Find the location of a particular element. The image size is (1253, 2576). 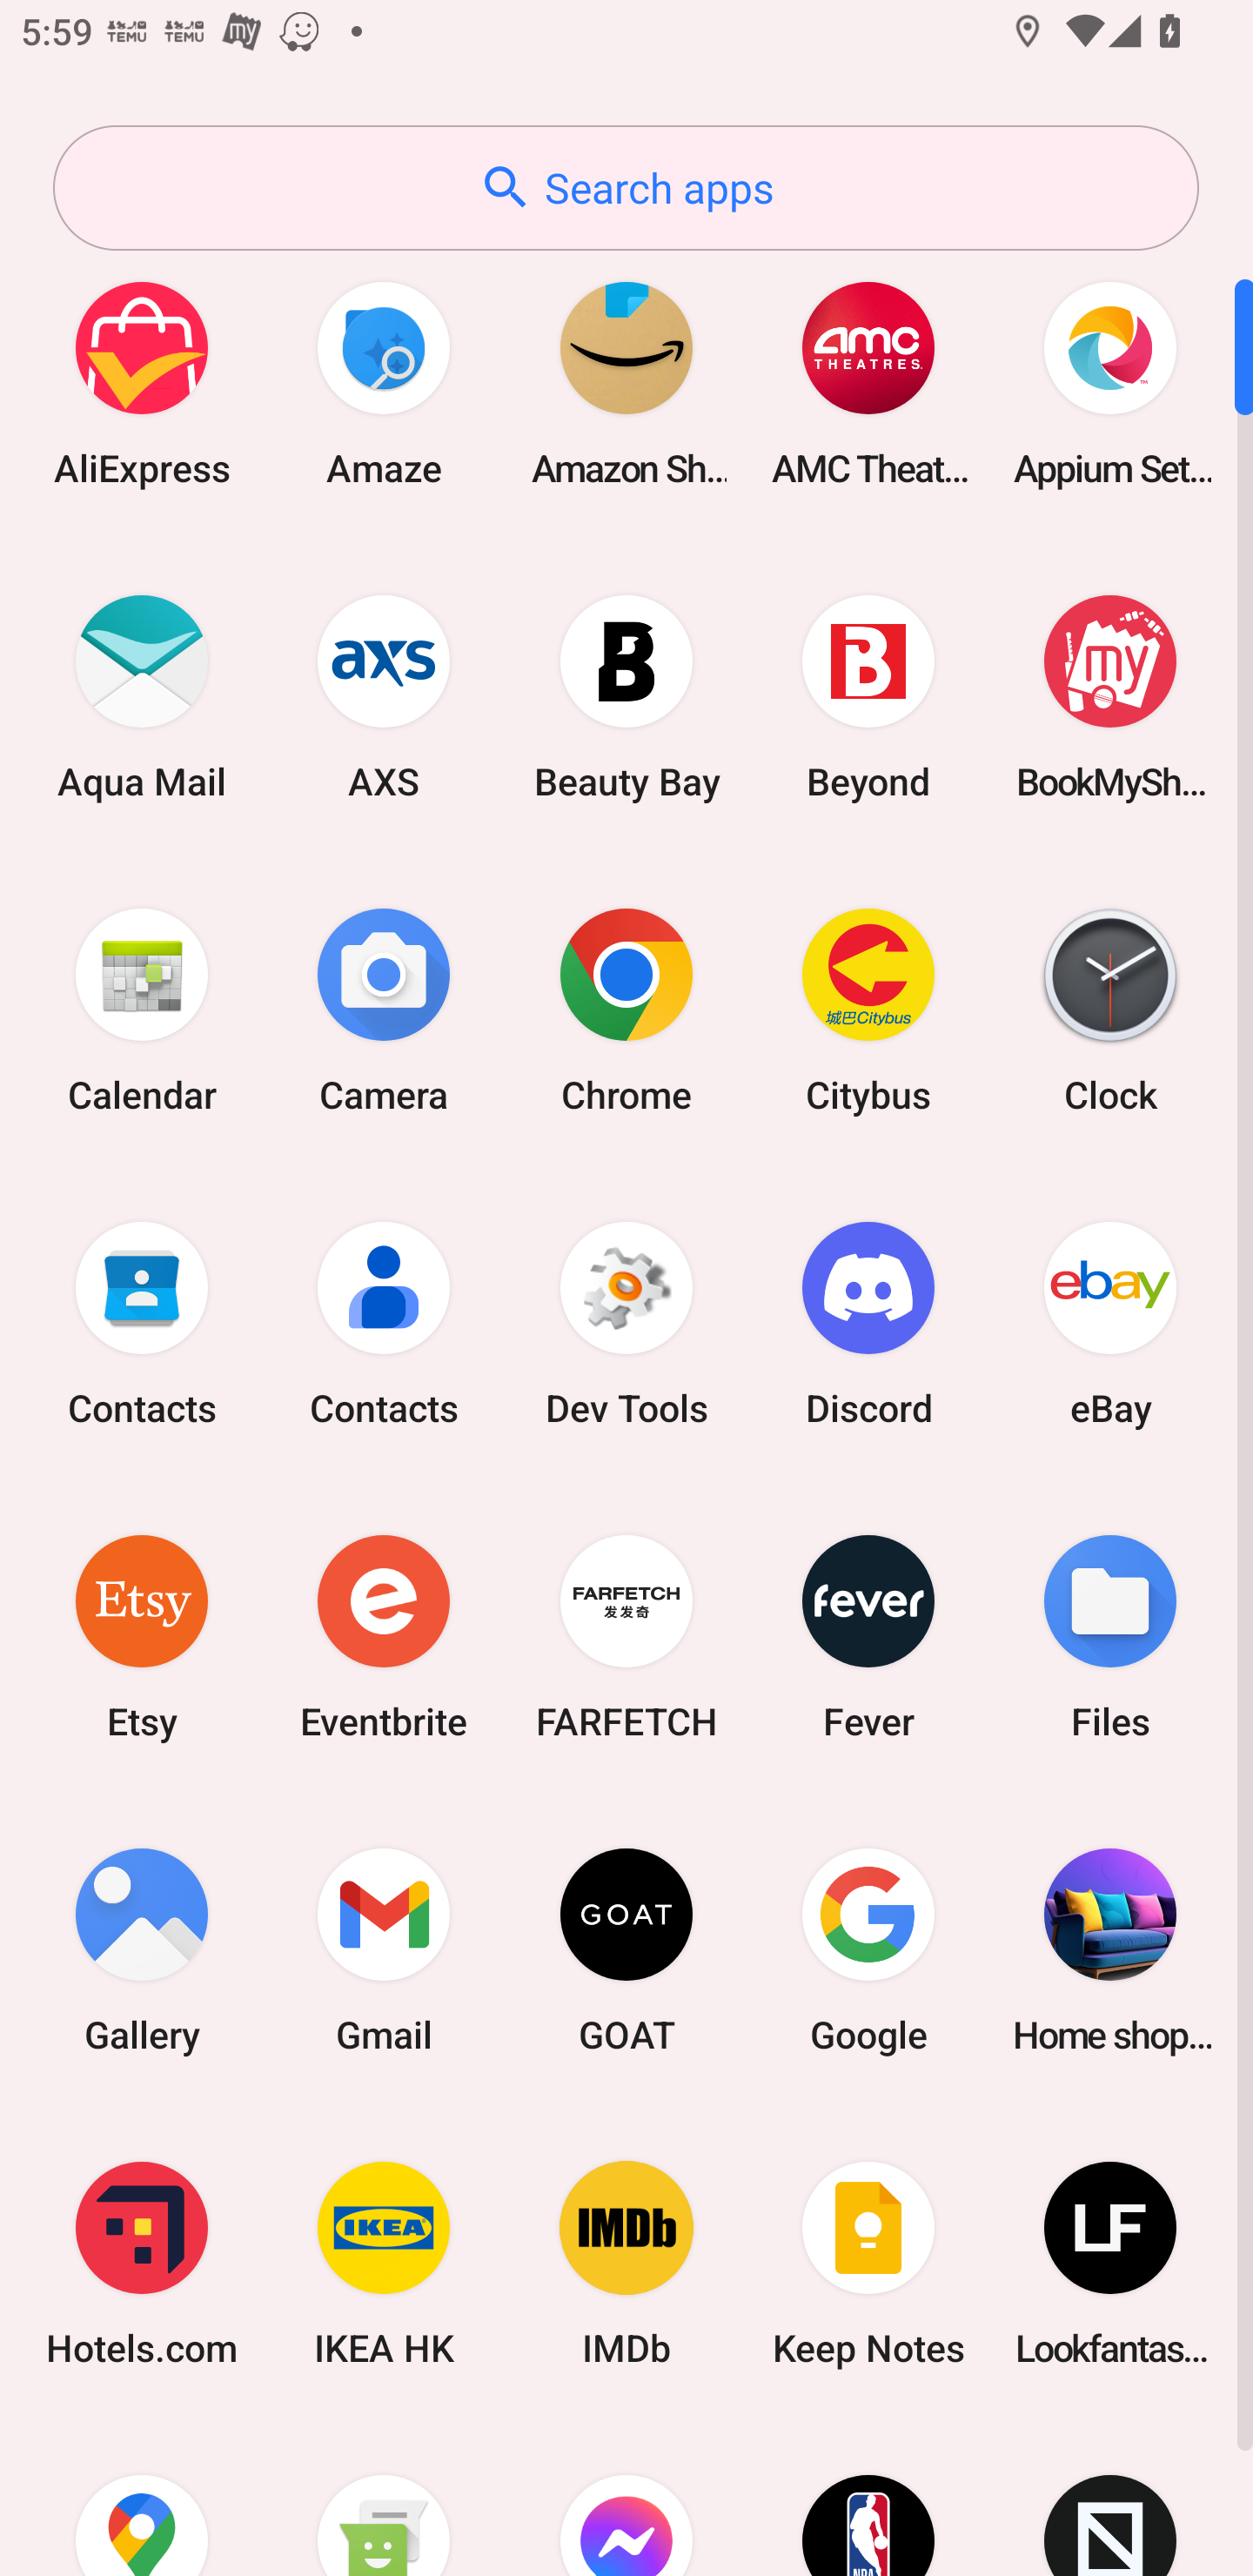

Messaging is located at coordinates (384, 2499).